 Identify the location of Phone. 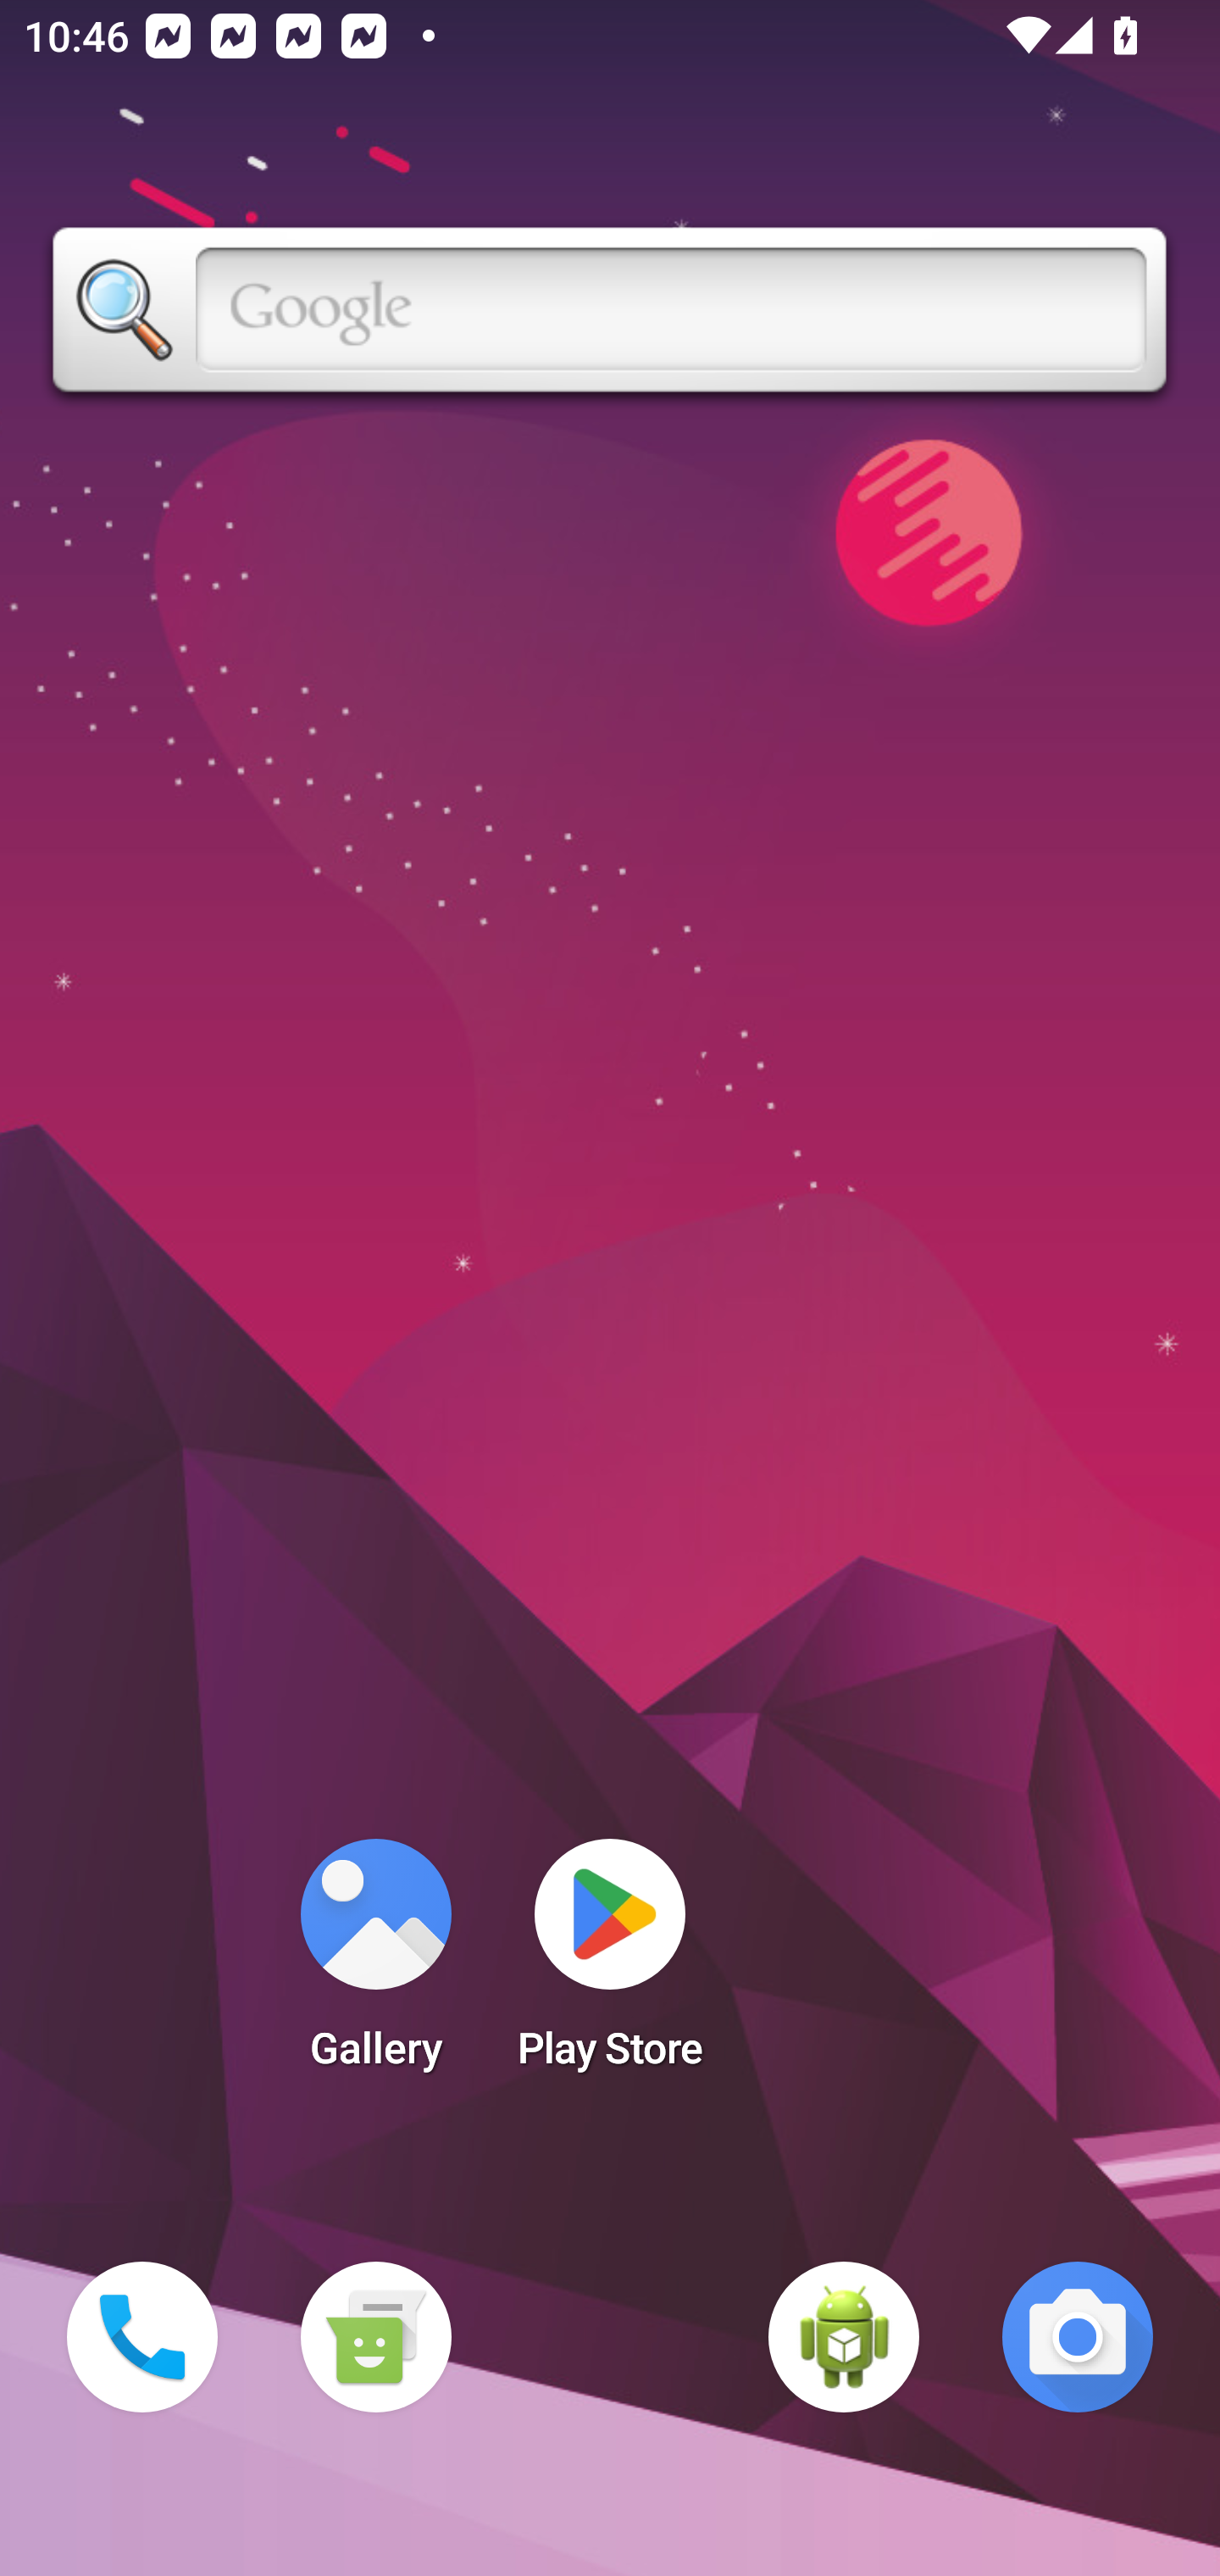
(142, 2337).